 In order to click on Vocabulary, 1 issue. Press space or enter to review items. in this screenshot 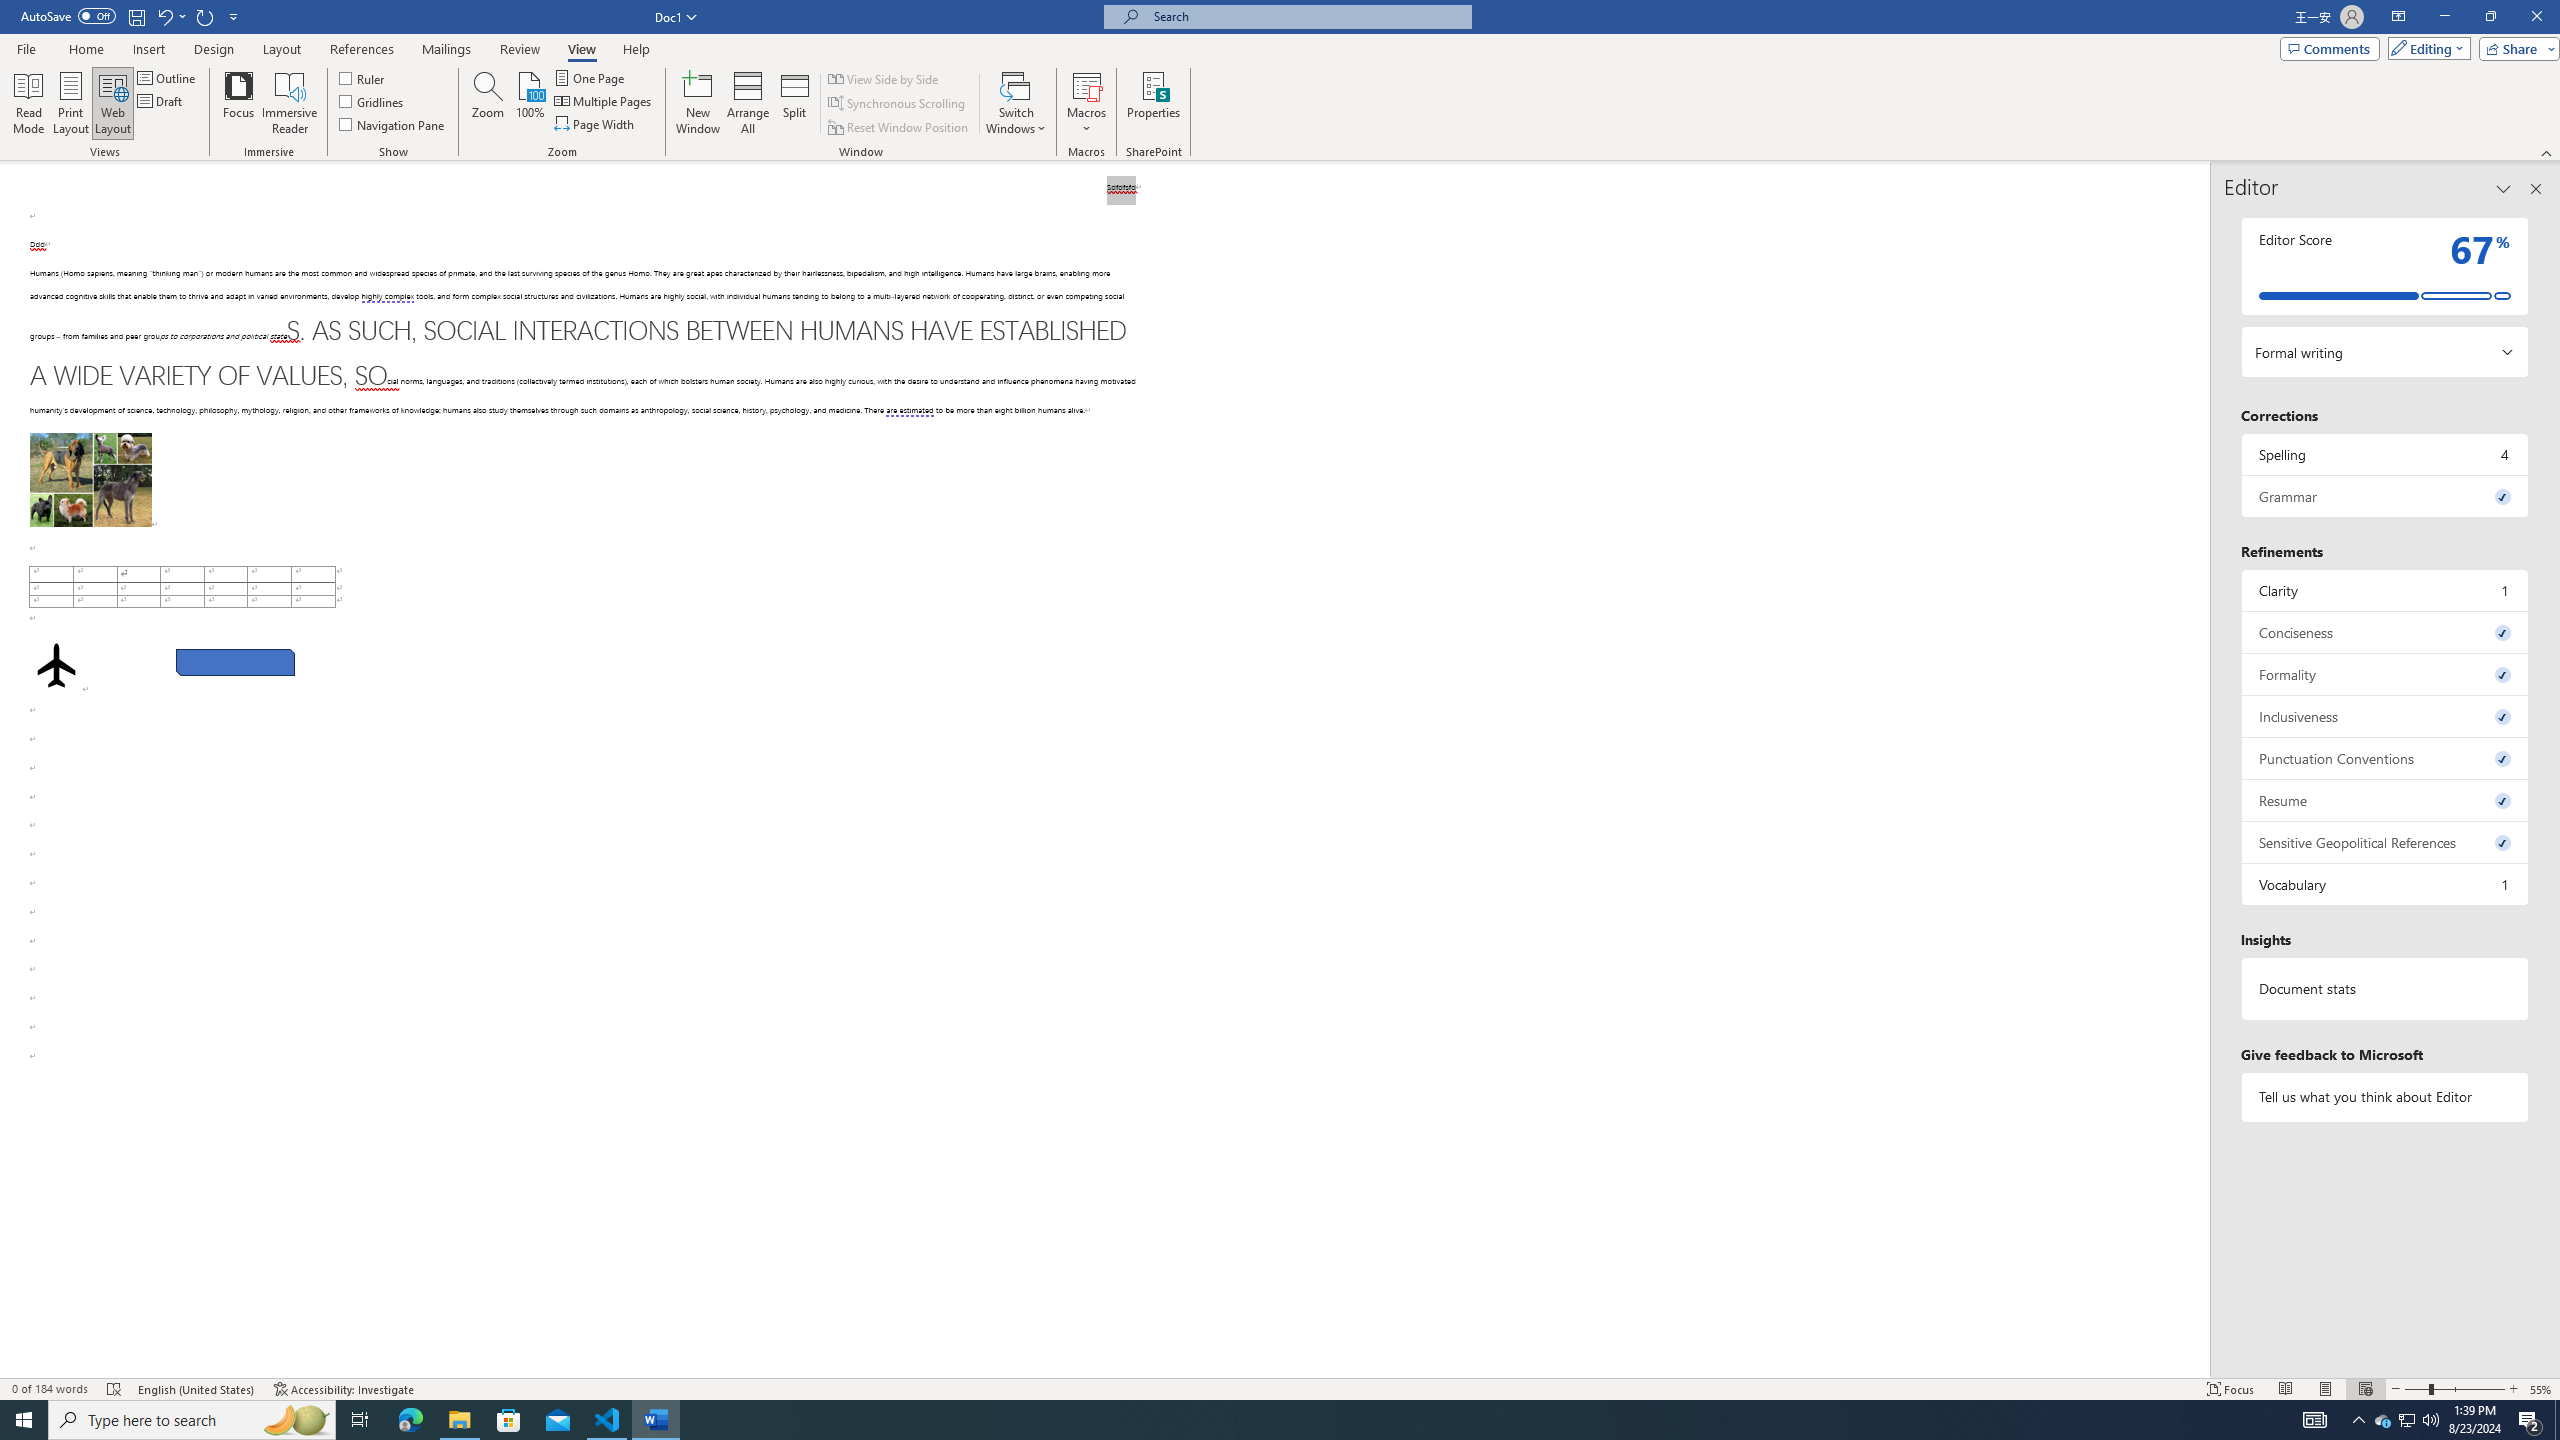, I will do `click(2386, 884)`.